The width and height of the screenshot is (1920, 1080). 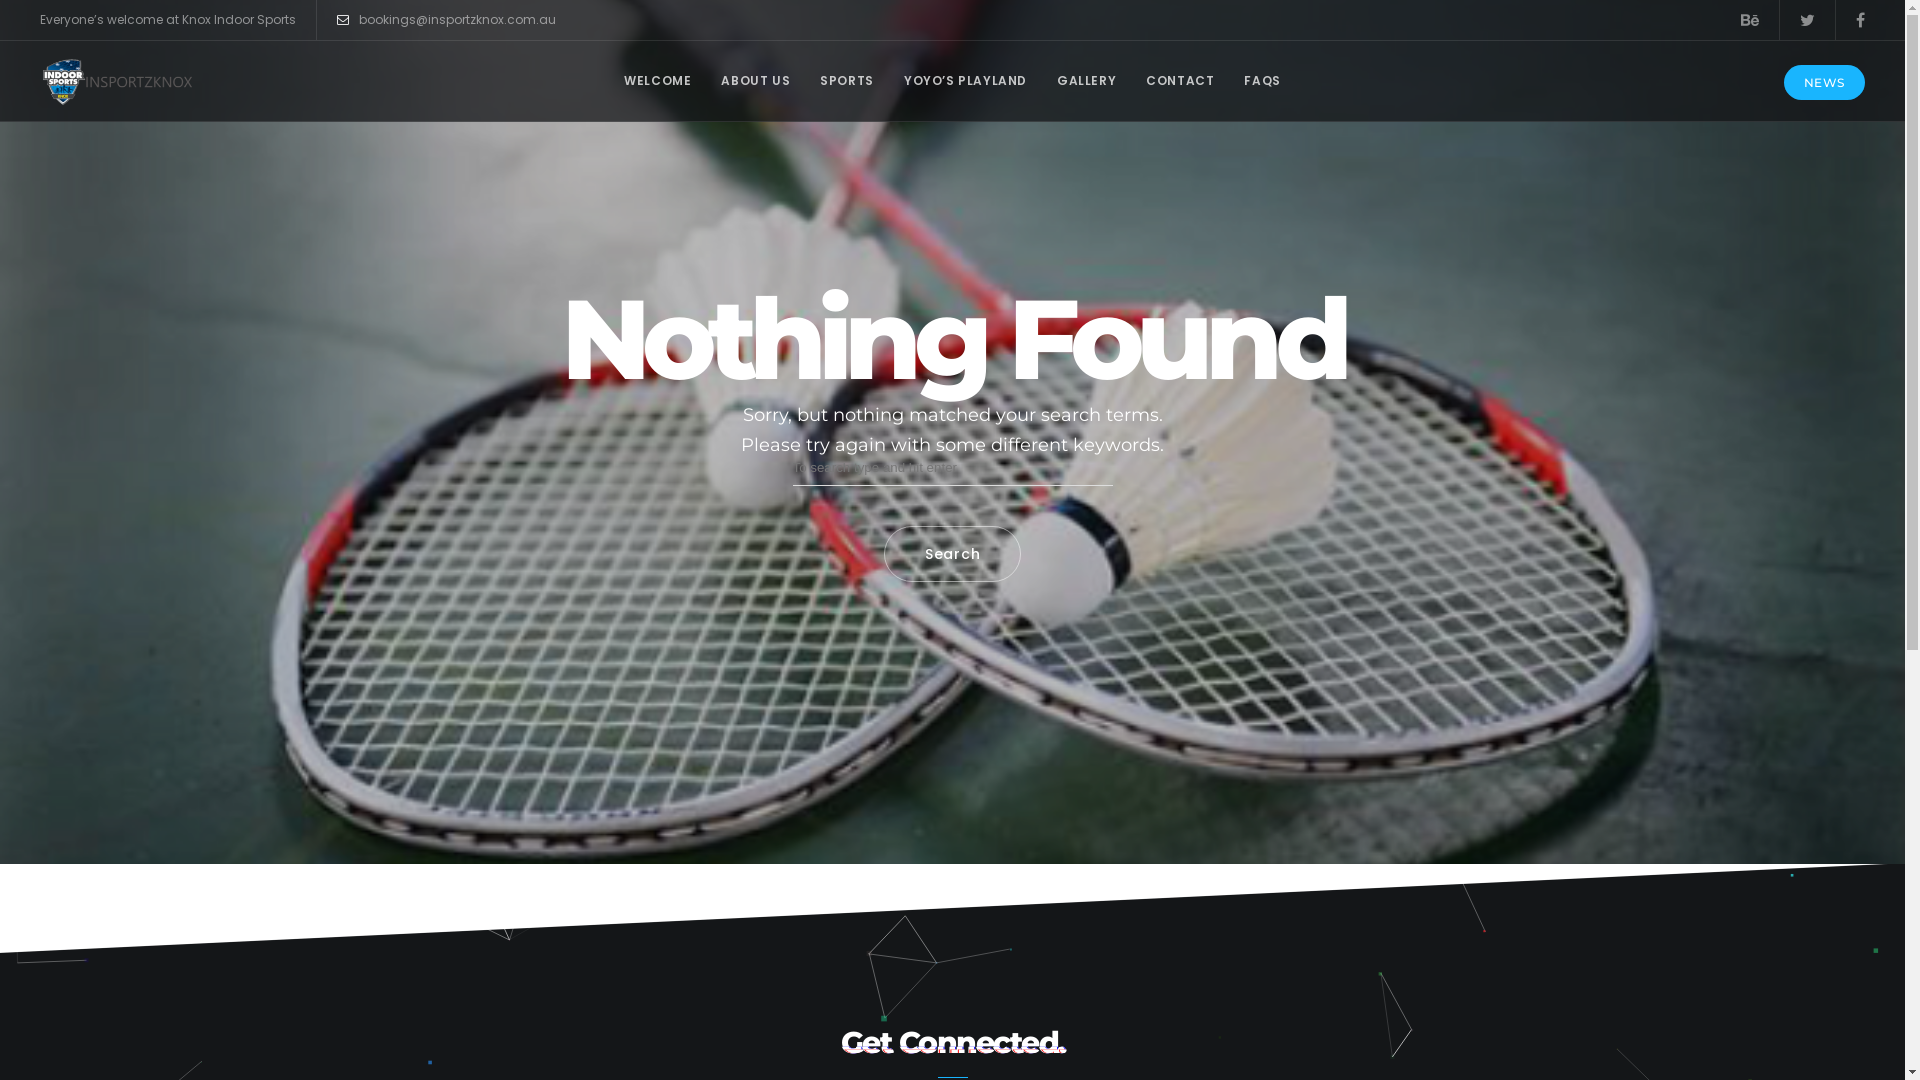 I want to click on Search, so click(x=952, y=554).